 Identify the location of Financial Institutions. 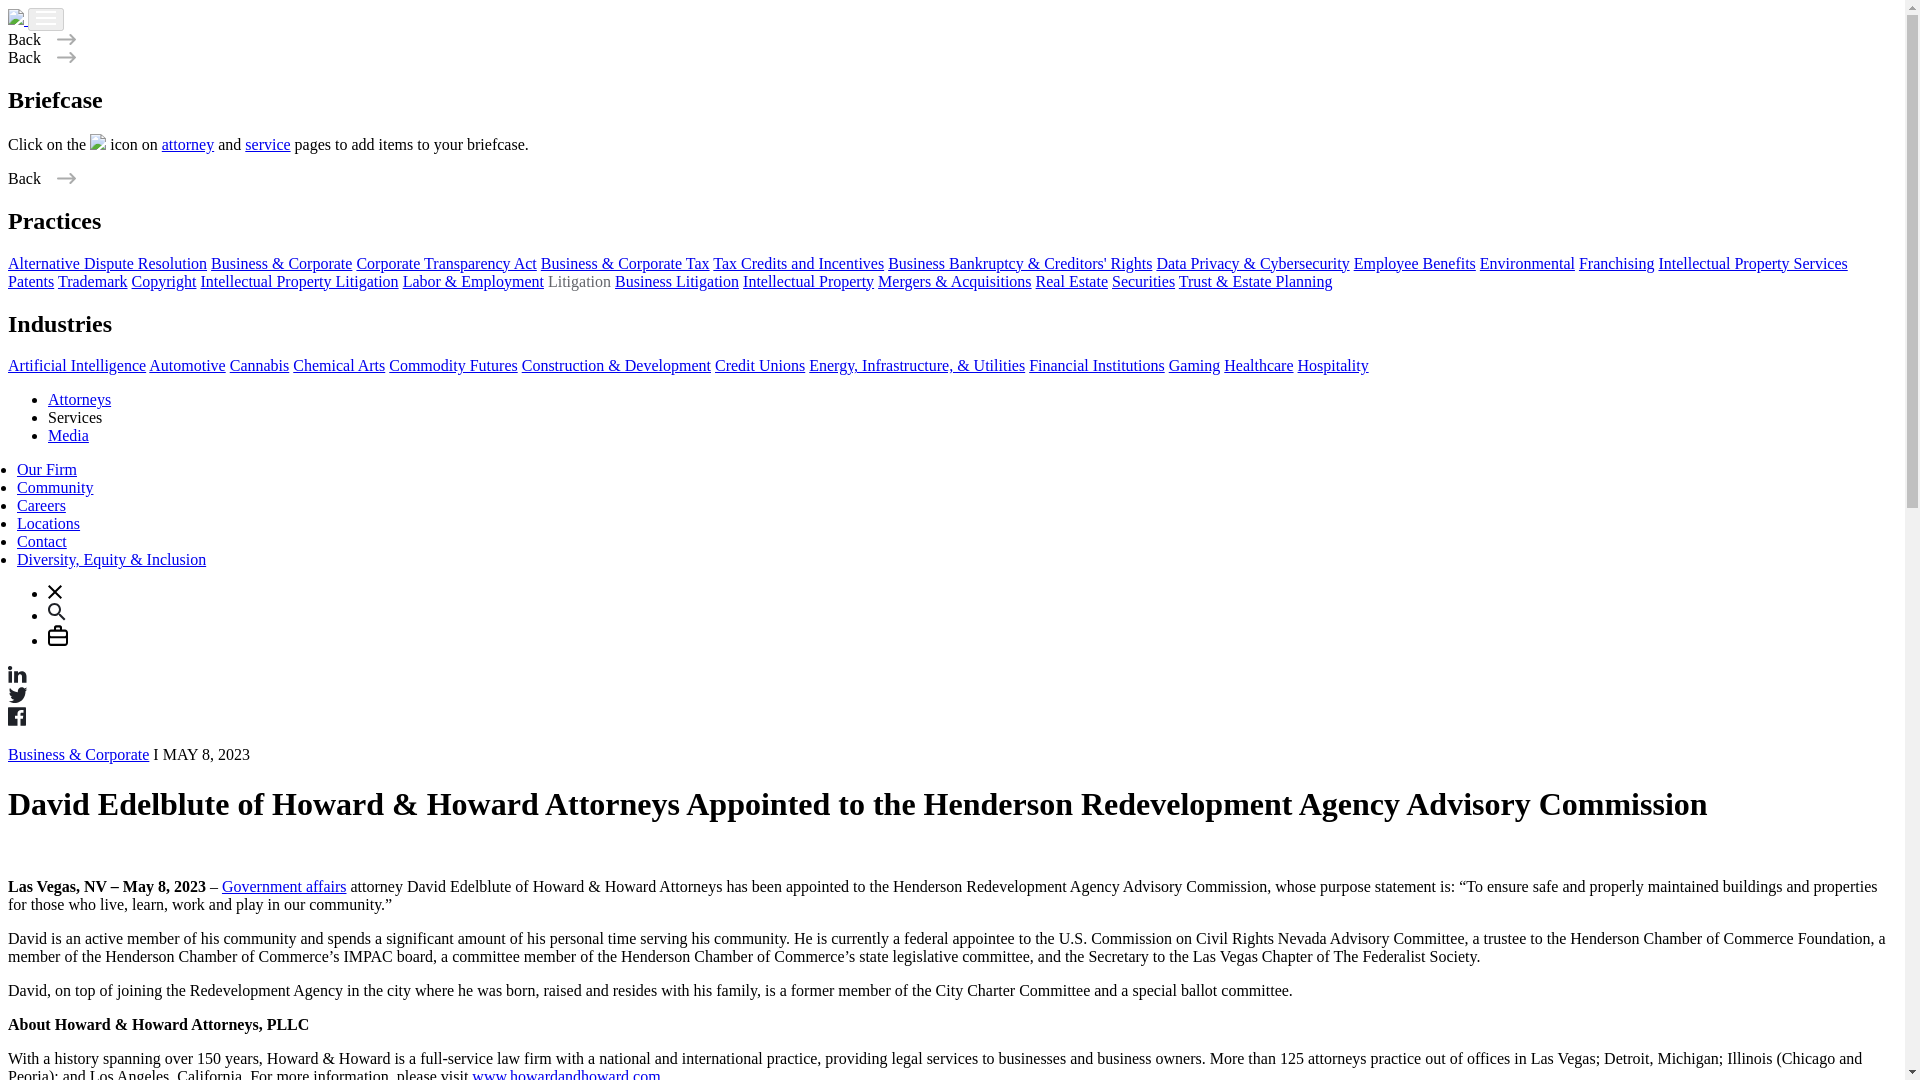
(1097, 365).